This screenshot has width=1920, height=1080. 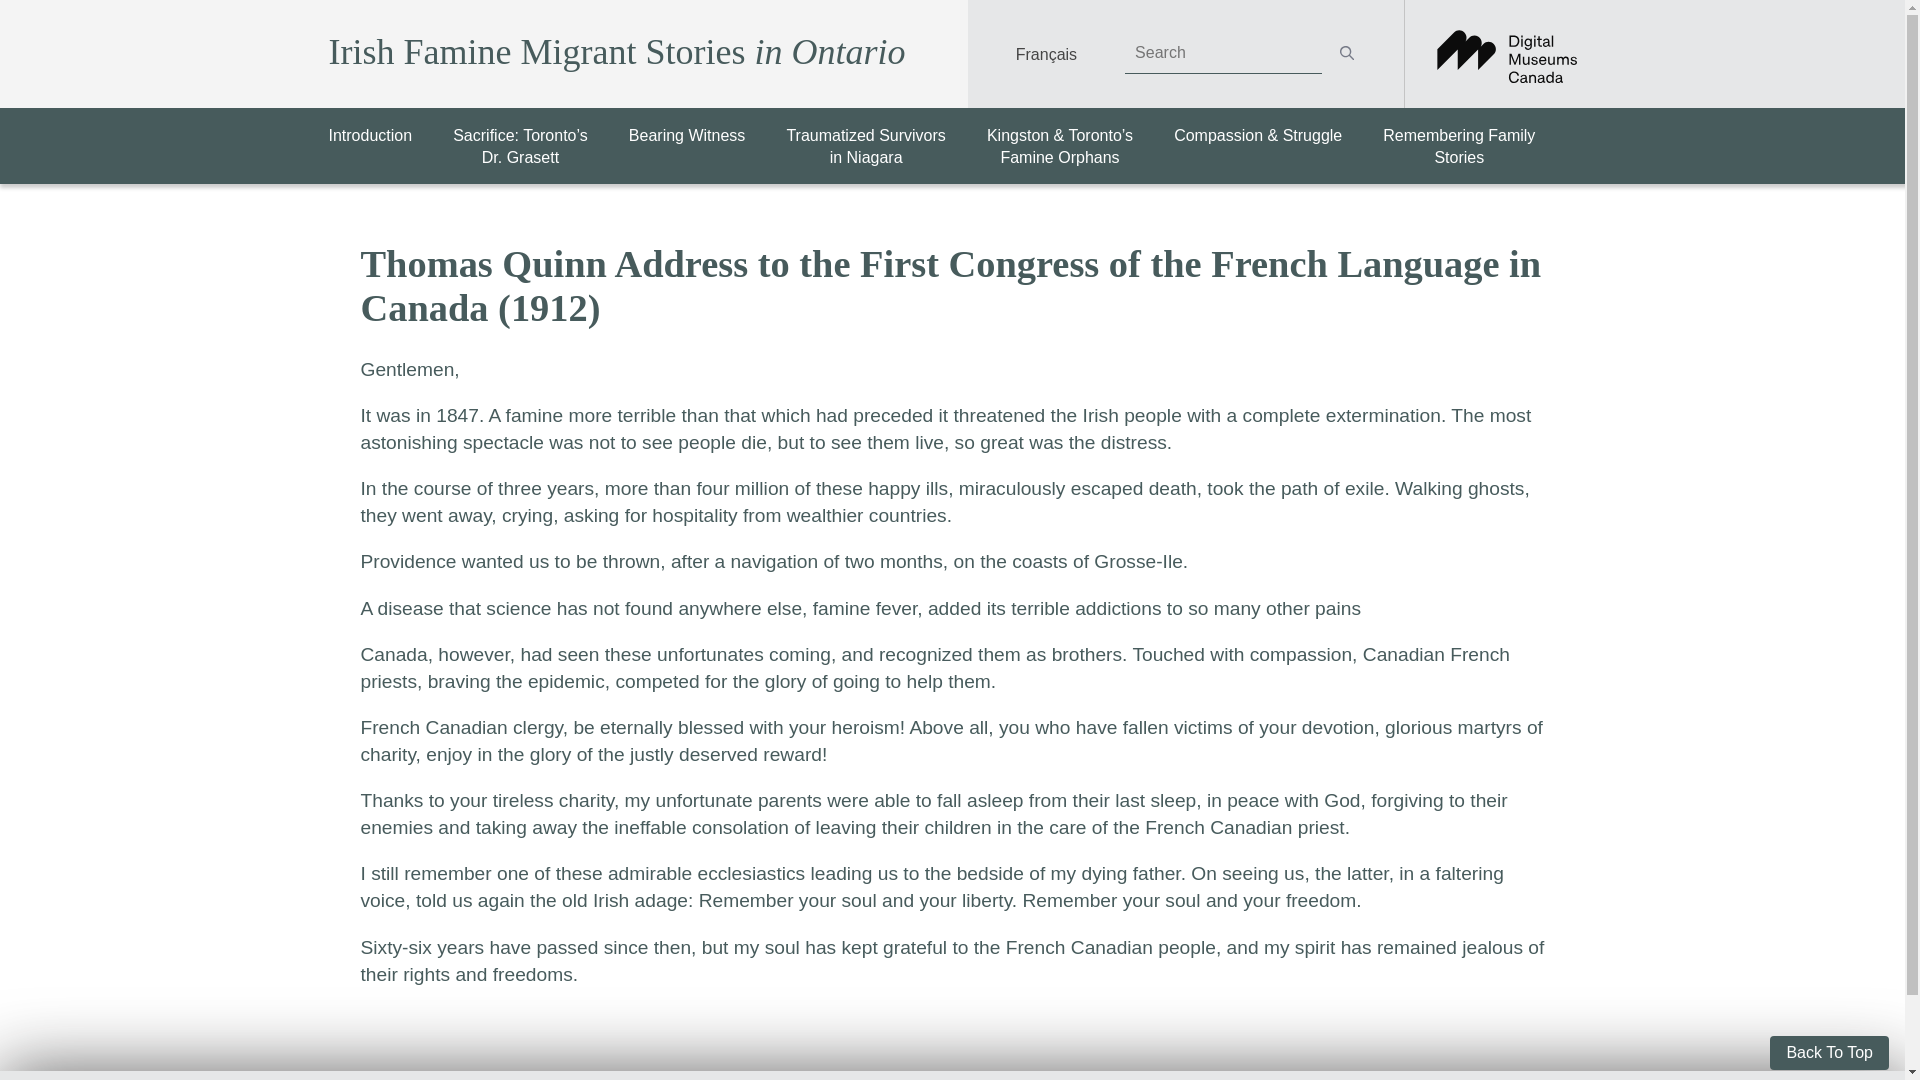 I want to click on Irish Famine Migrant Stories in Ontario, so click(x=370, y=135).